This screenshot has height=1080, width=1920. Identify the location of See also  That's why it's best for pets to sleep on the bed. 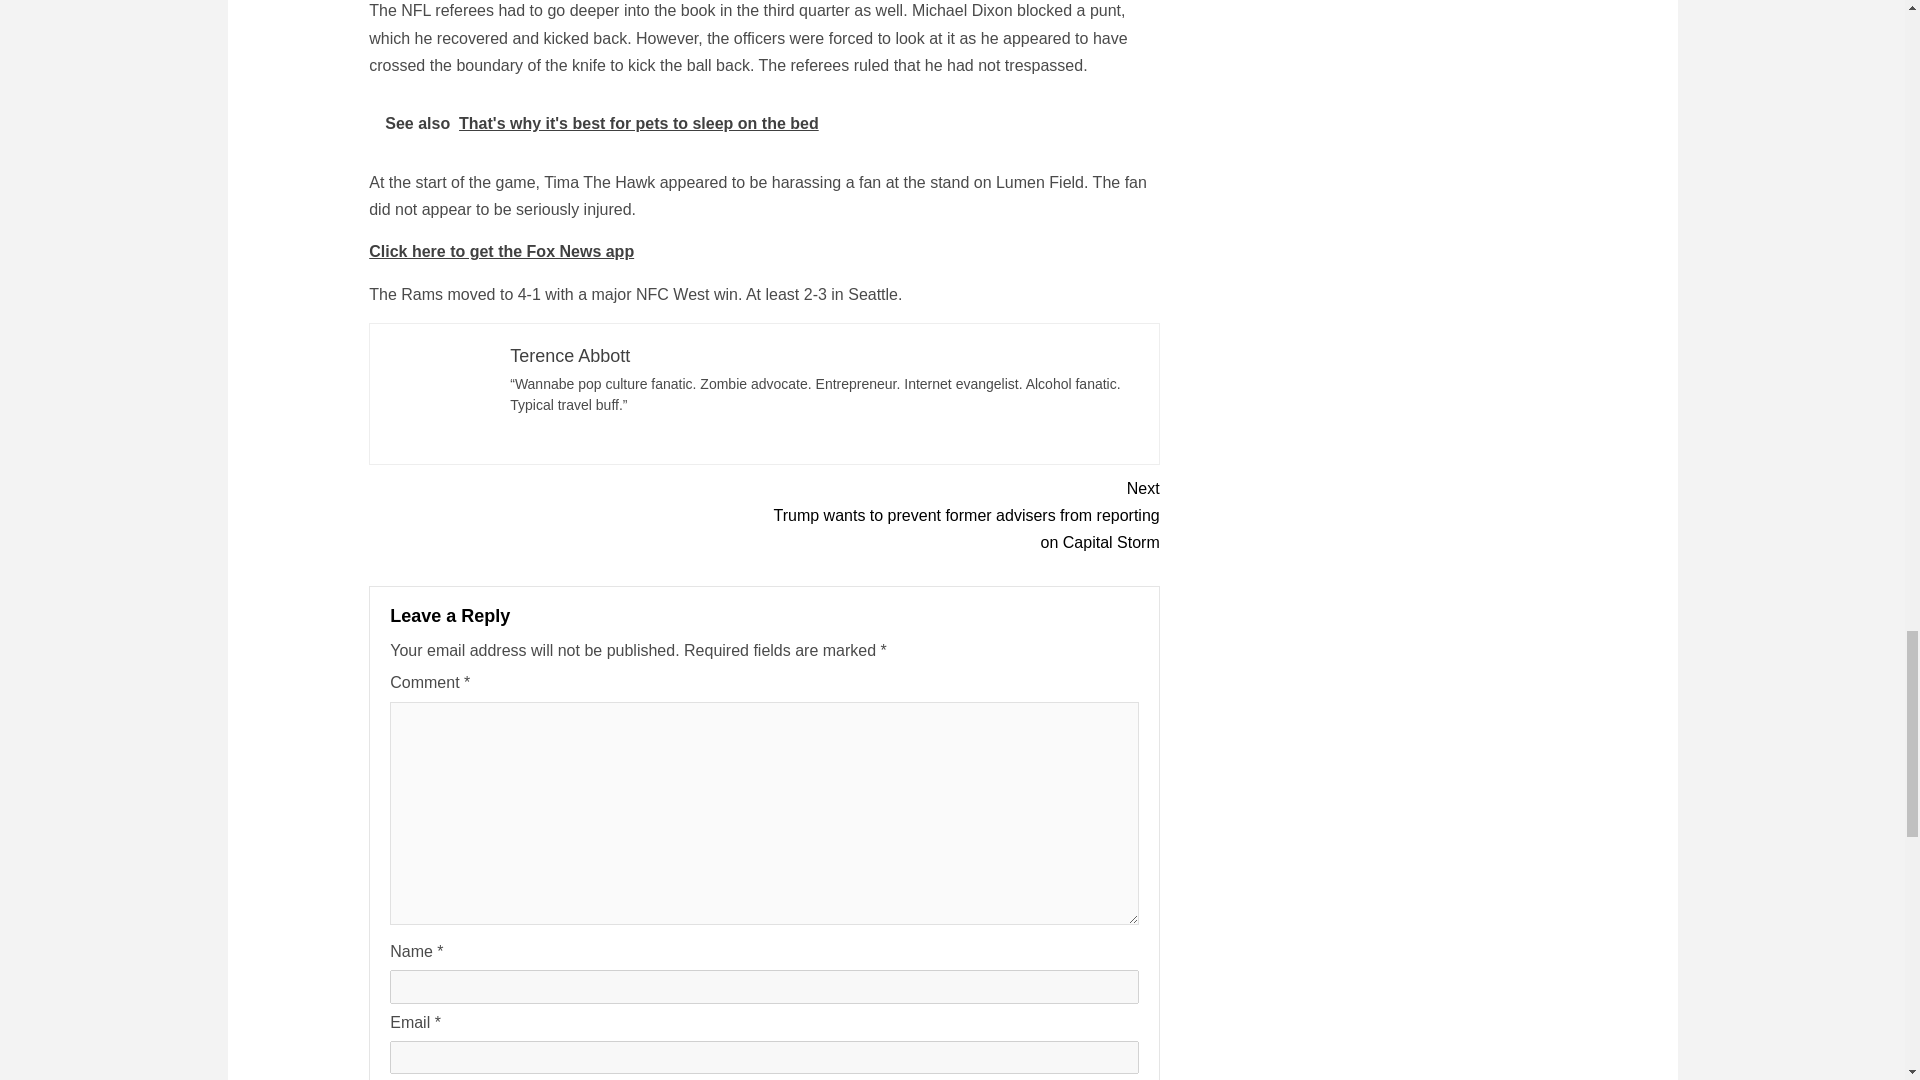
(764, 123).